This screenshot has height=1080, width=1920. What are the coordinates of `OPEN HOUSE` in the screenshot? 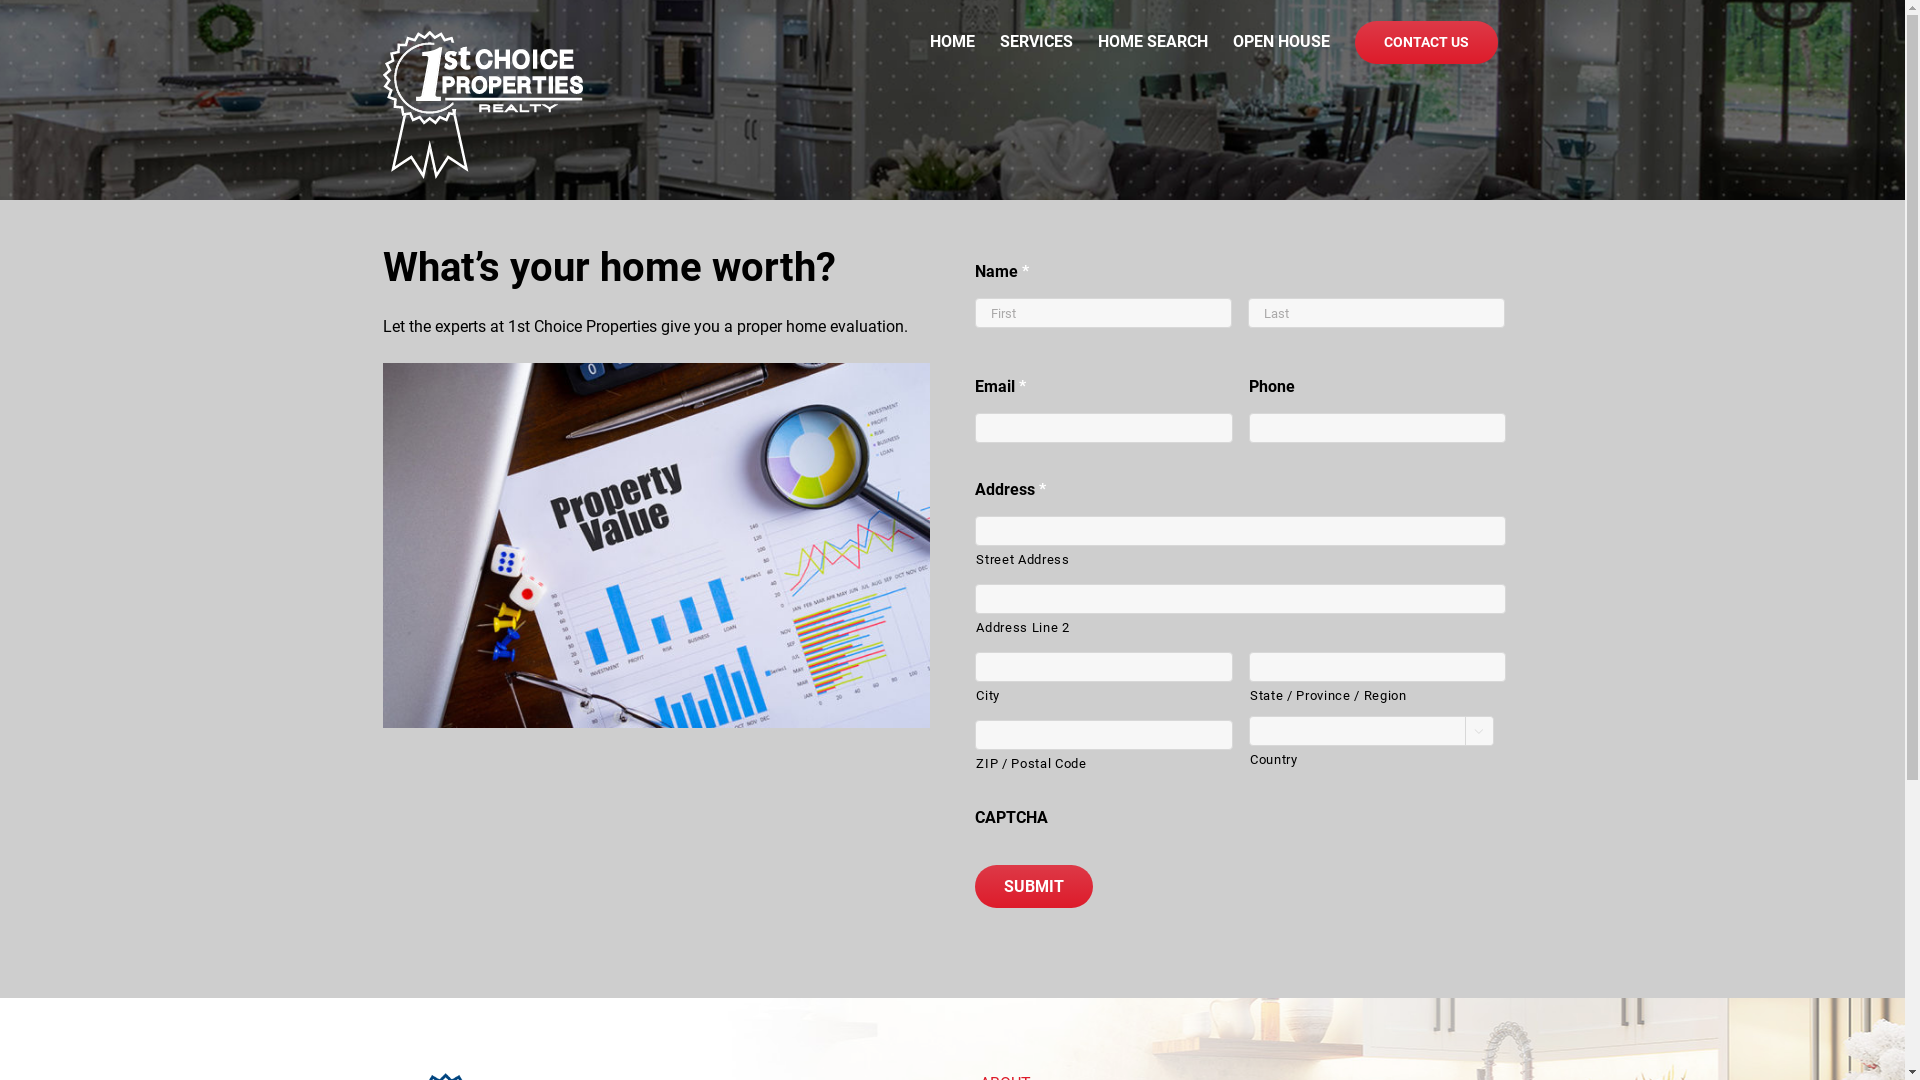 It's located at (1280, 42).